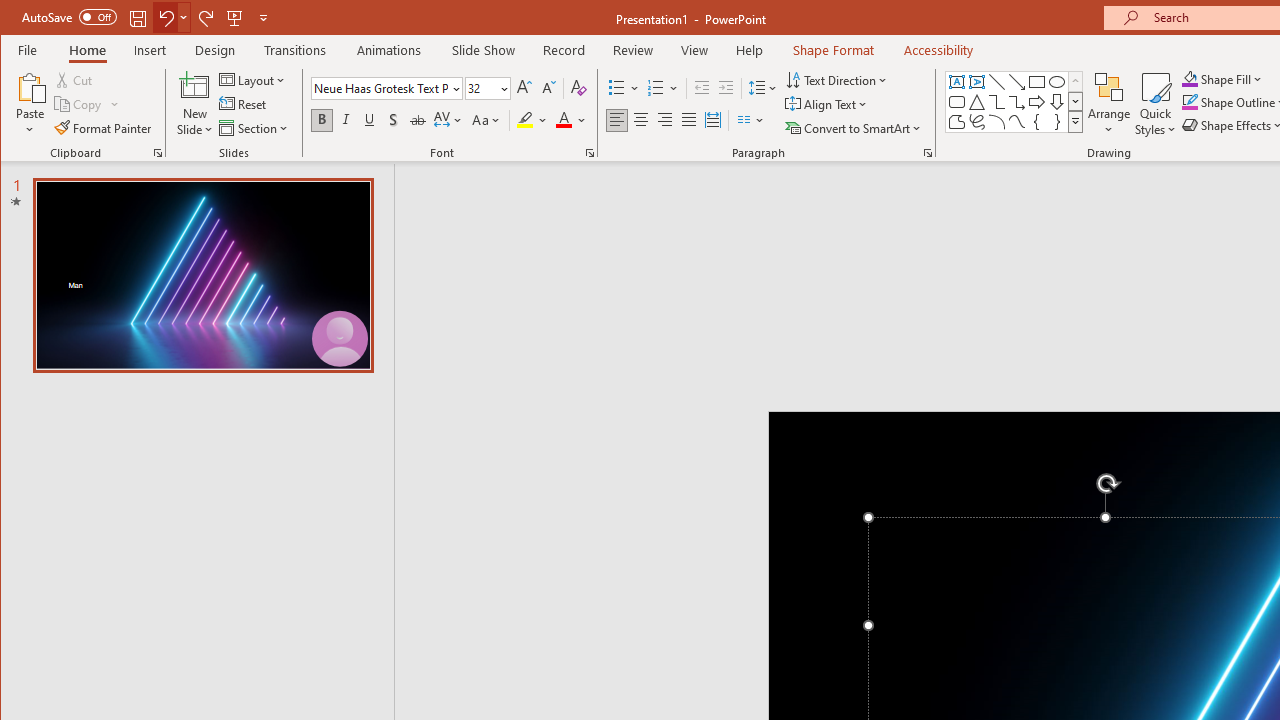  I want to click on Rectangle, so click(1036, 82).